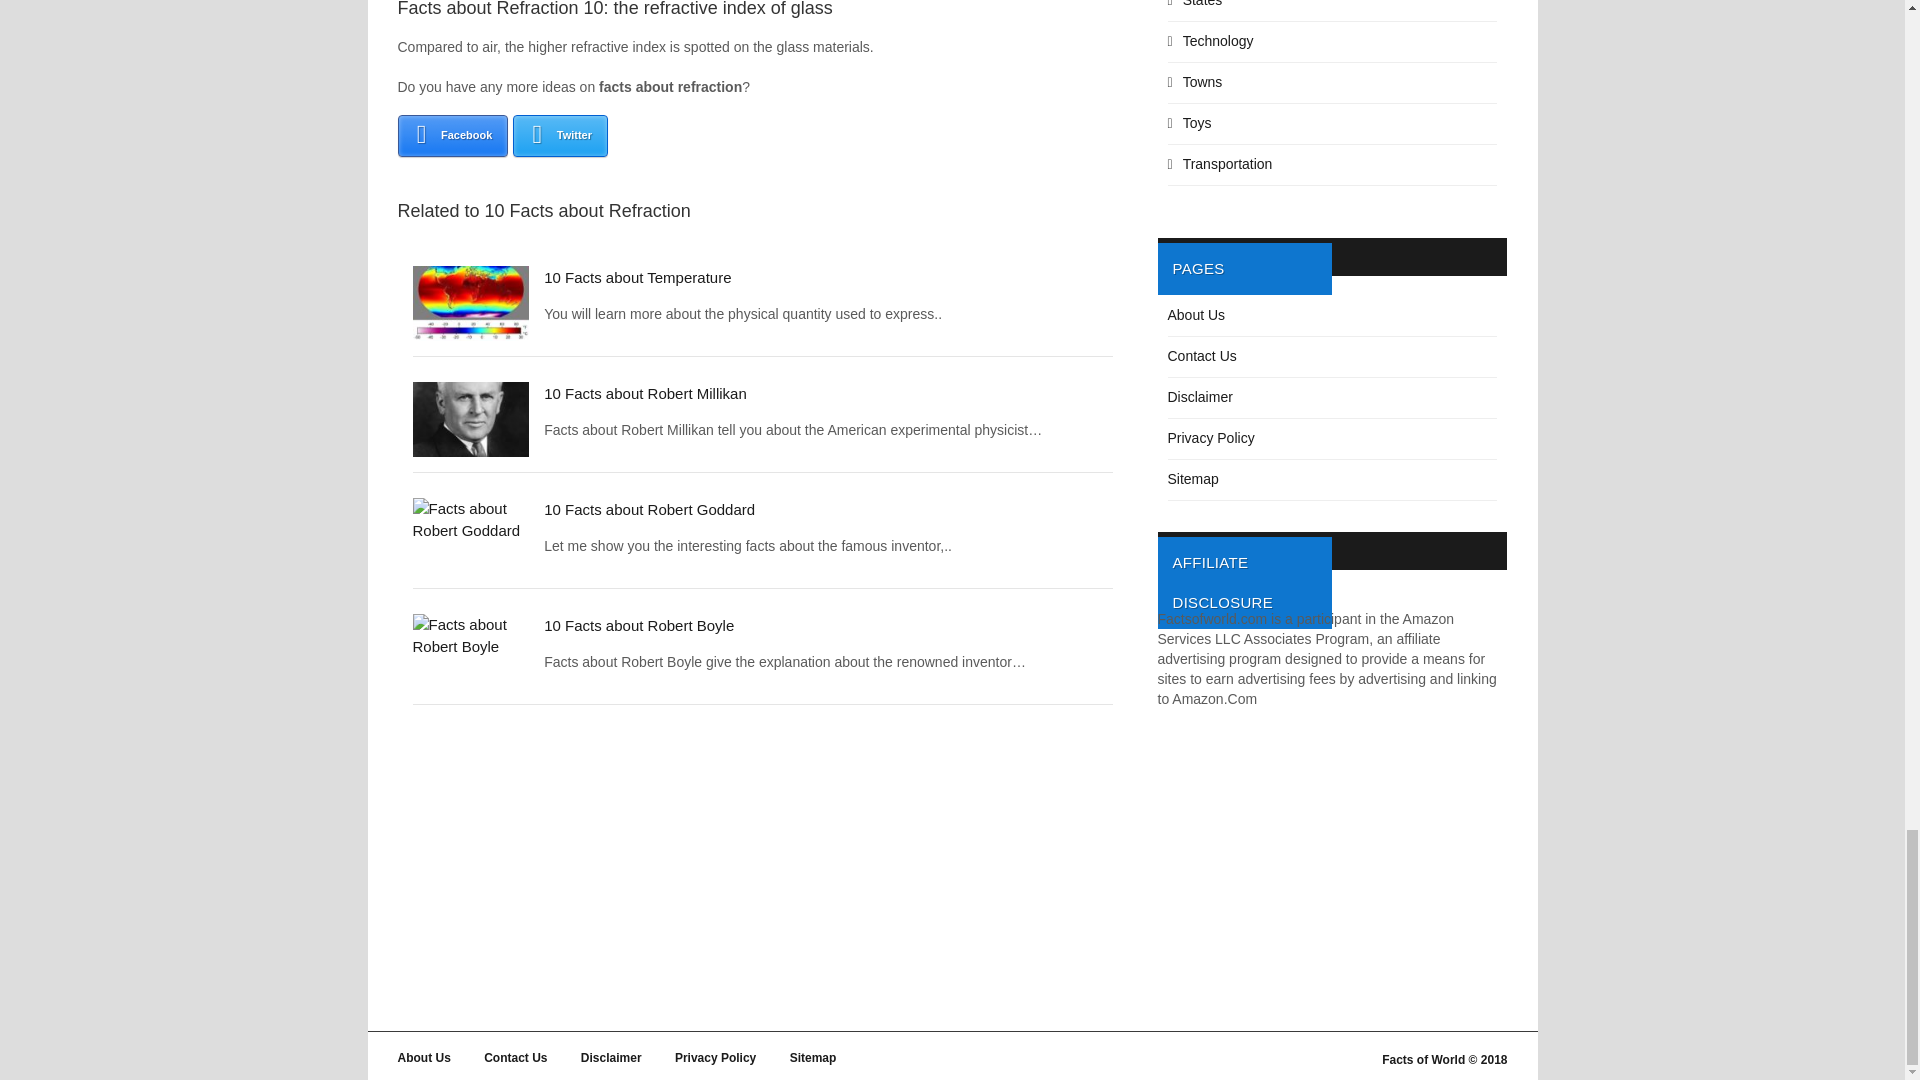 The height and width of the screenshot is (1080, 1920). I want to click on Twitter, so click(560, 135).